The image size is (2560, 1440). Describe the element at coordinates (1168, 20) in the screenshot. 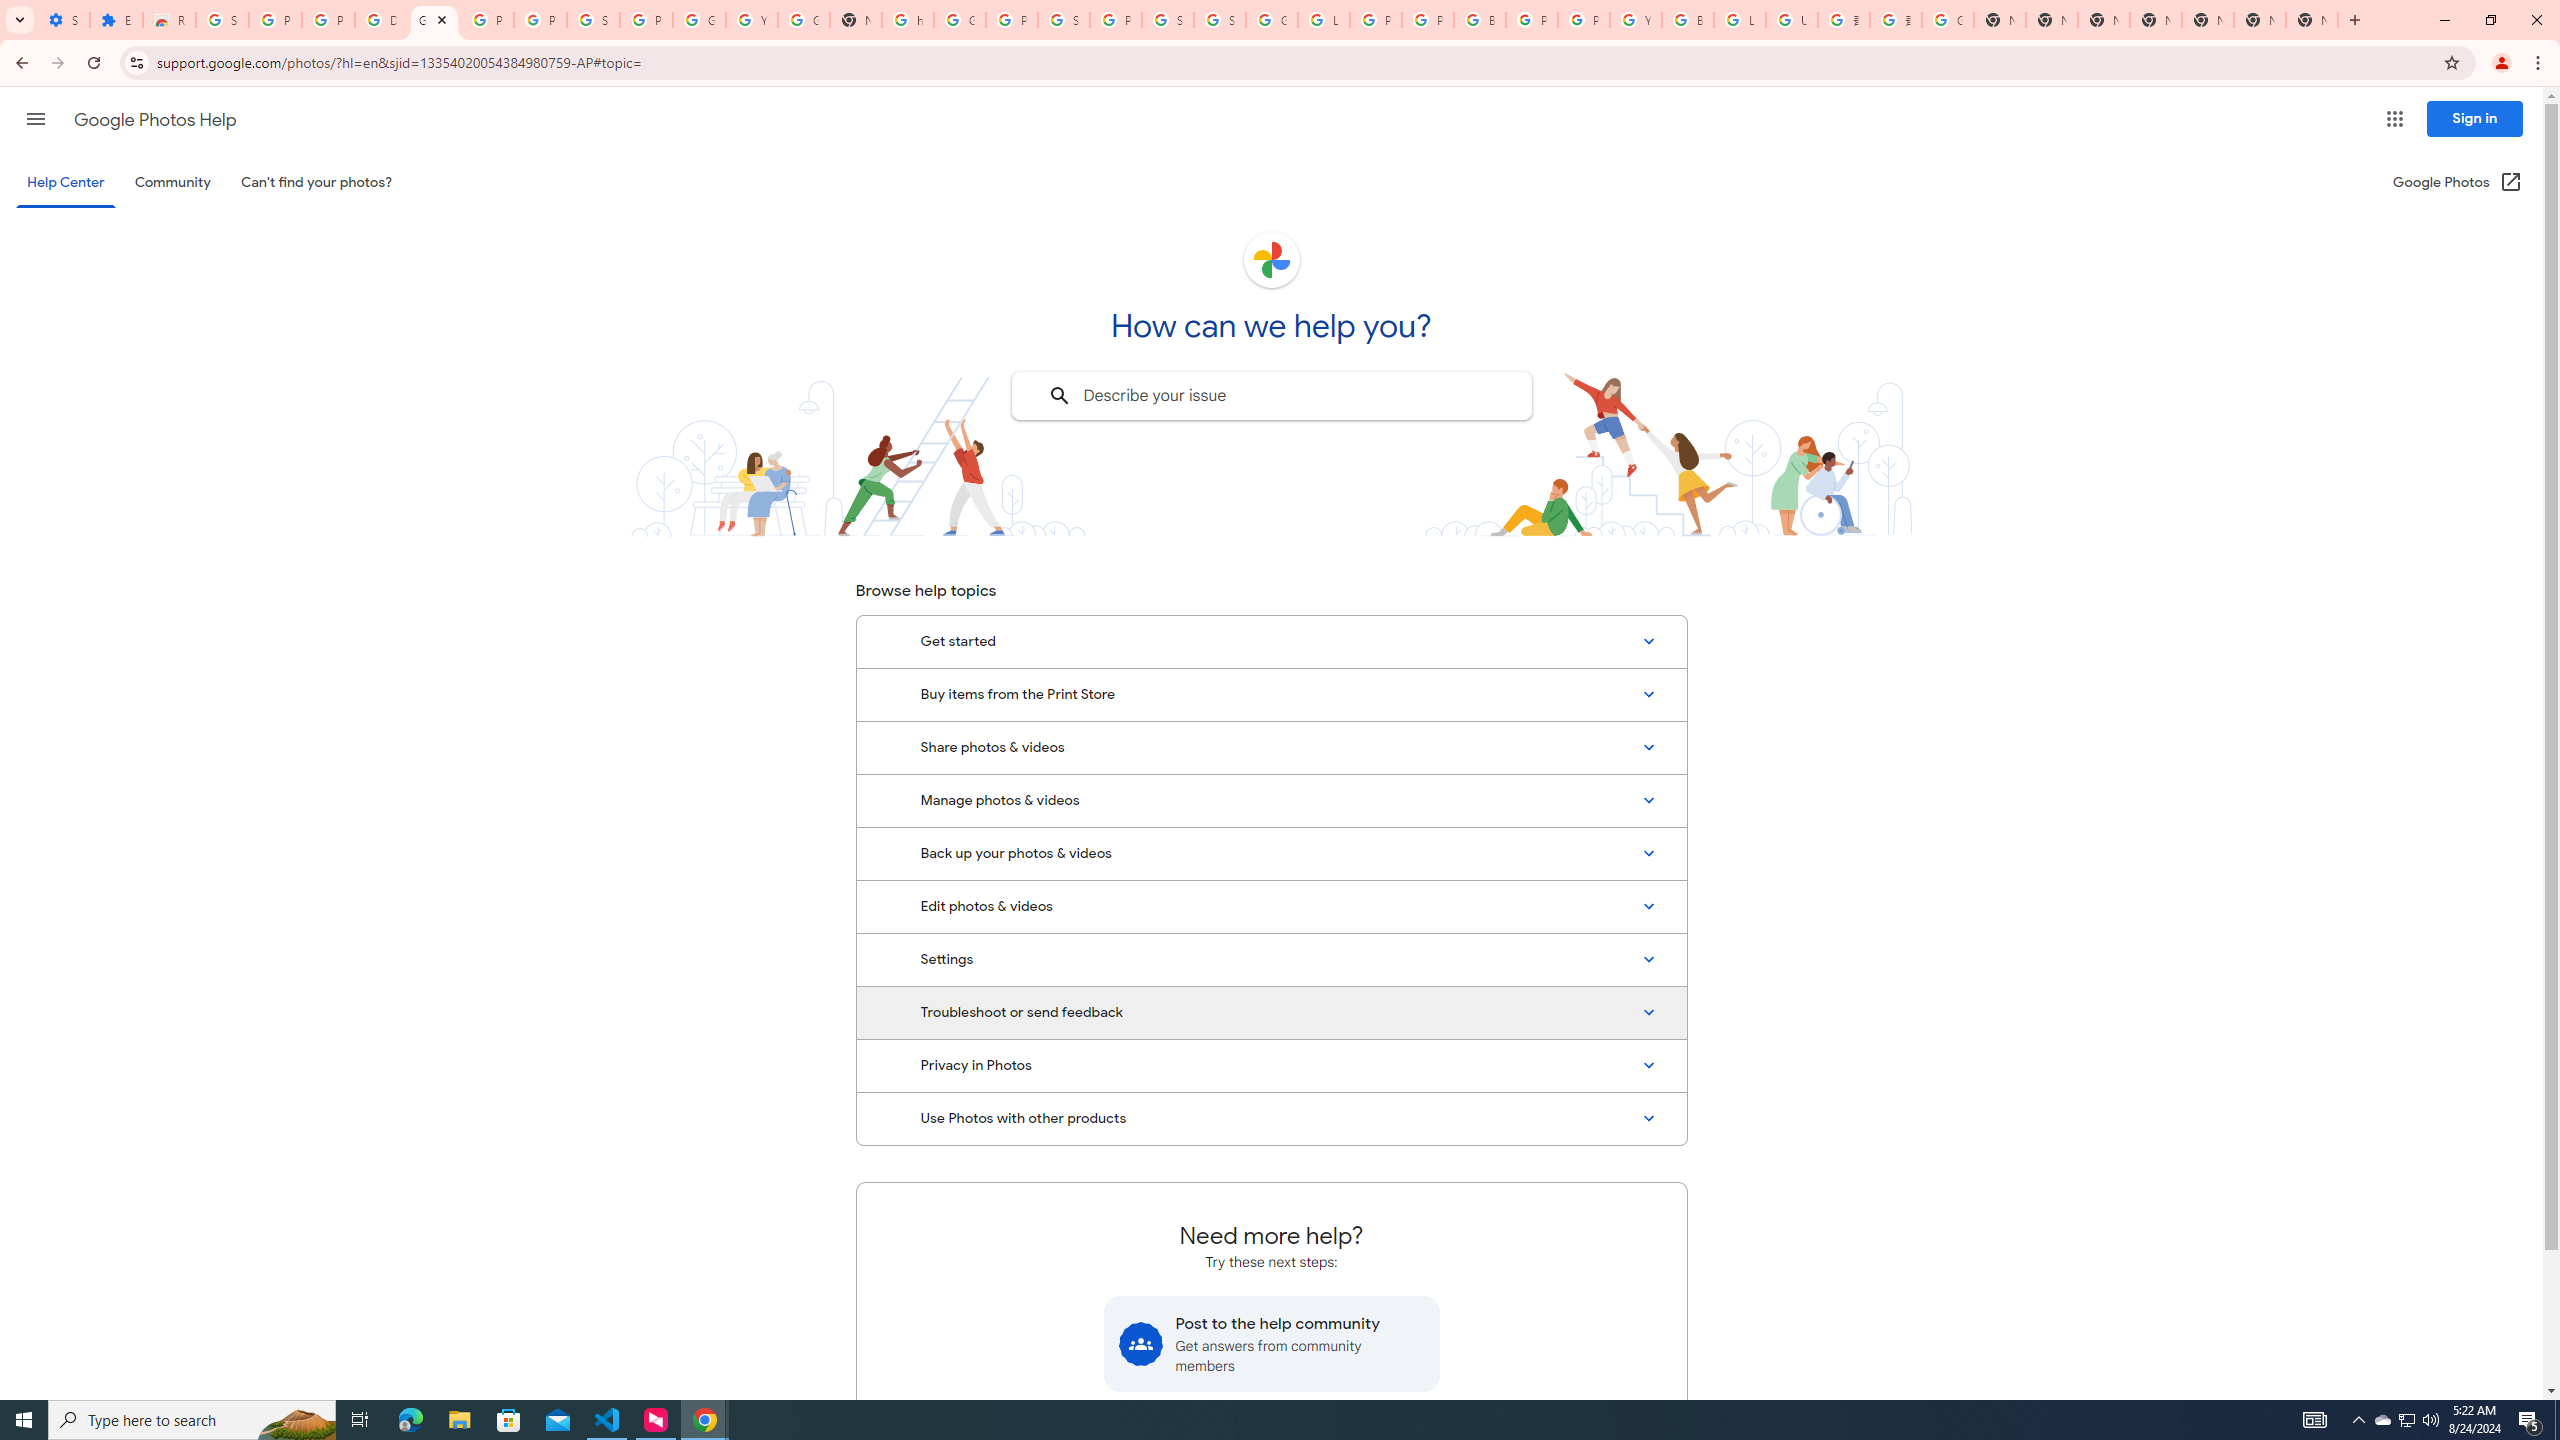

I see `Sign in - Google Accounts` at that location.